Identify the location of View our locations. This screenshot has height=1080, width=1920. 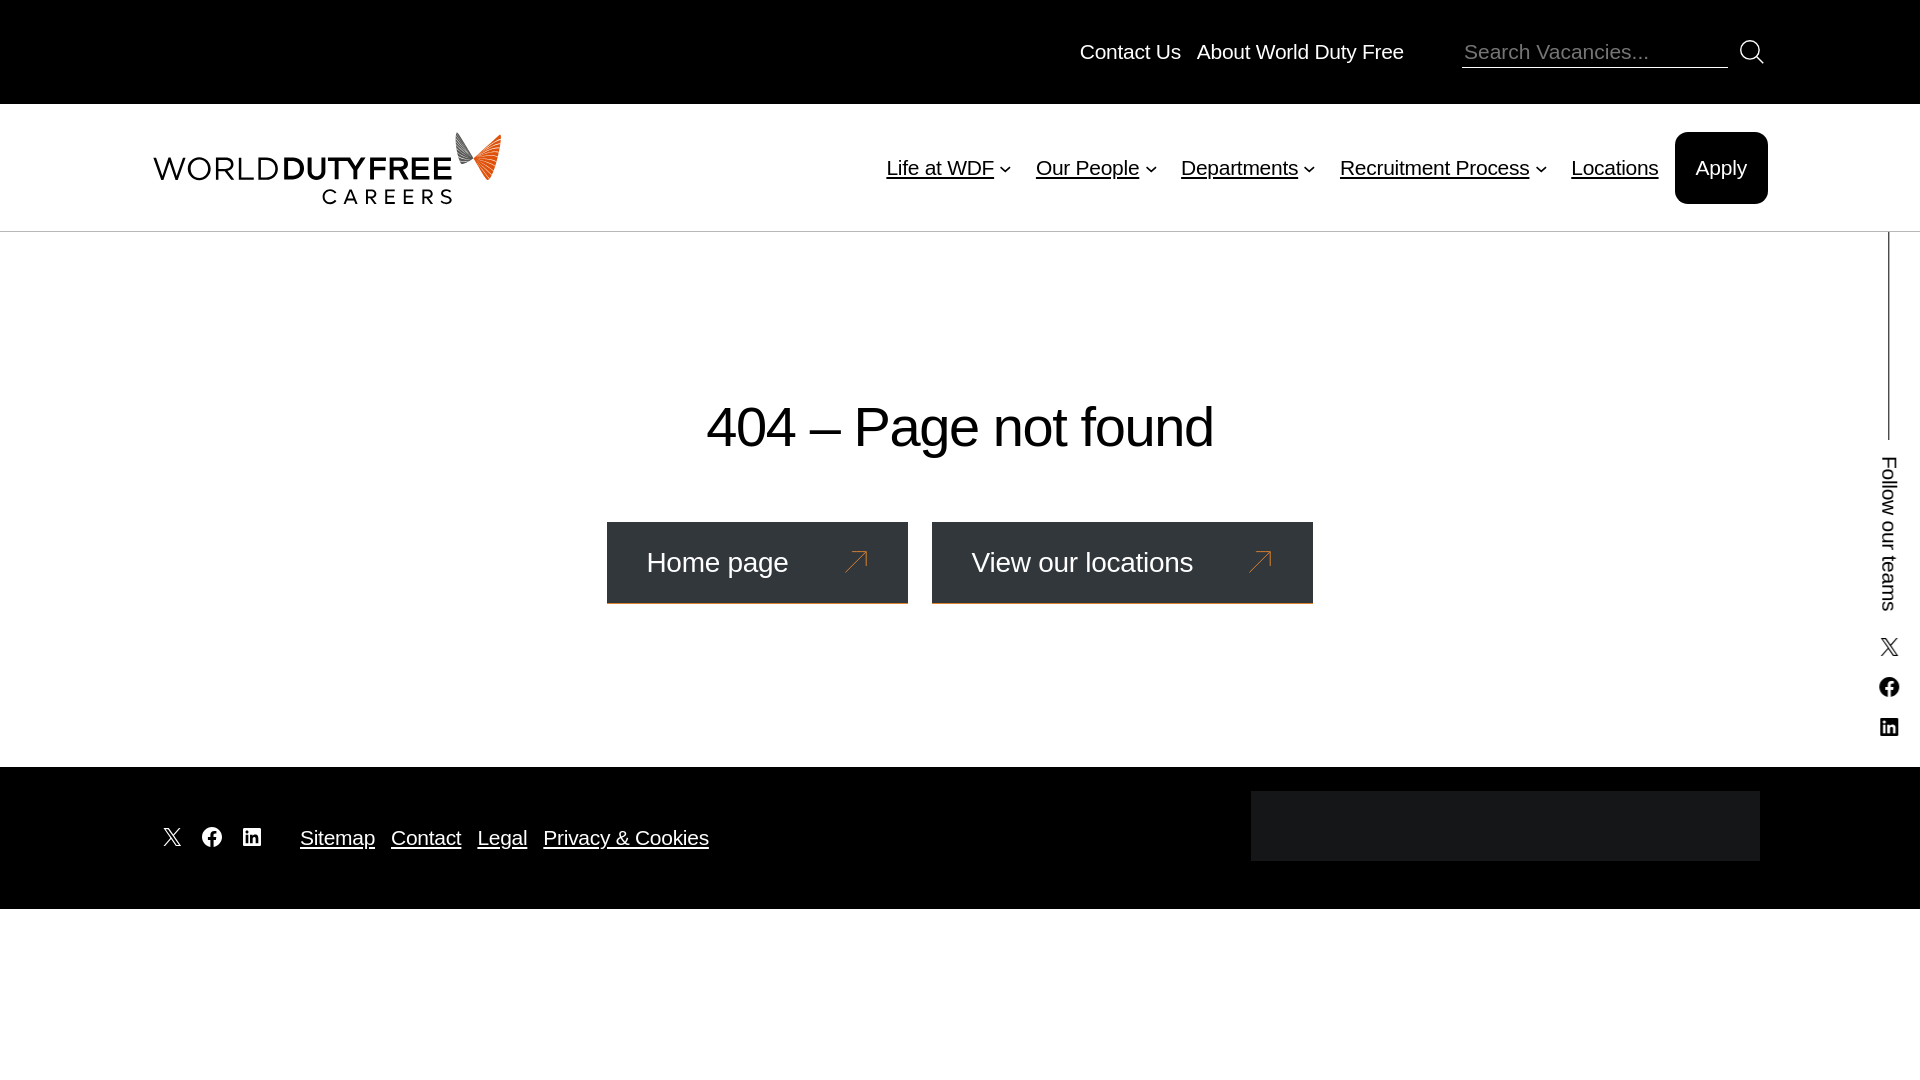
(1122, 562).